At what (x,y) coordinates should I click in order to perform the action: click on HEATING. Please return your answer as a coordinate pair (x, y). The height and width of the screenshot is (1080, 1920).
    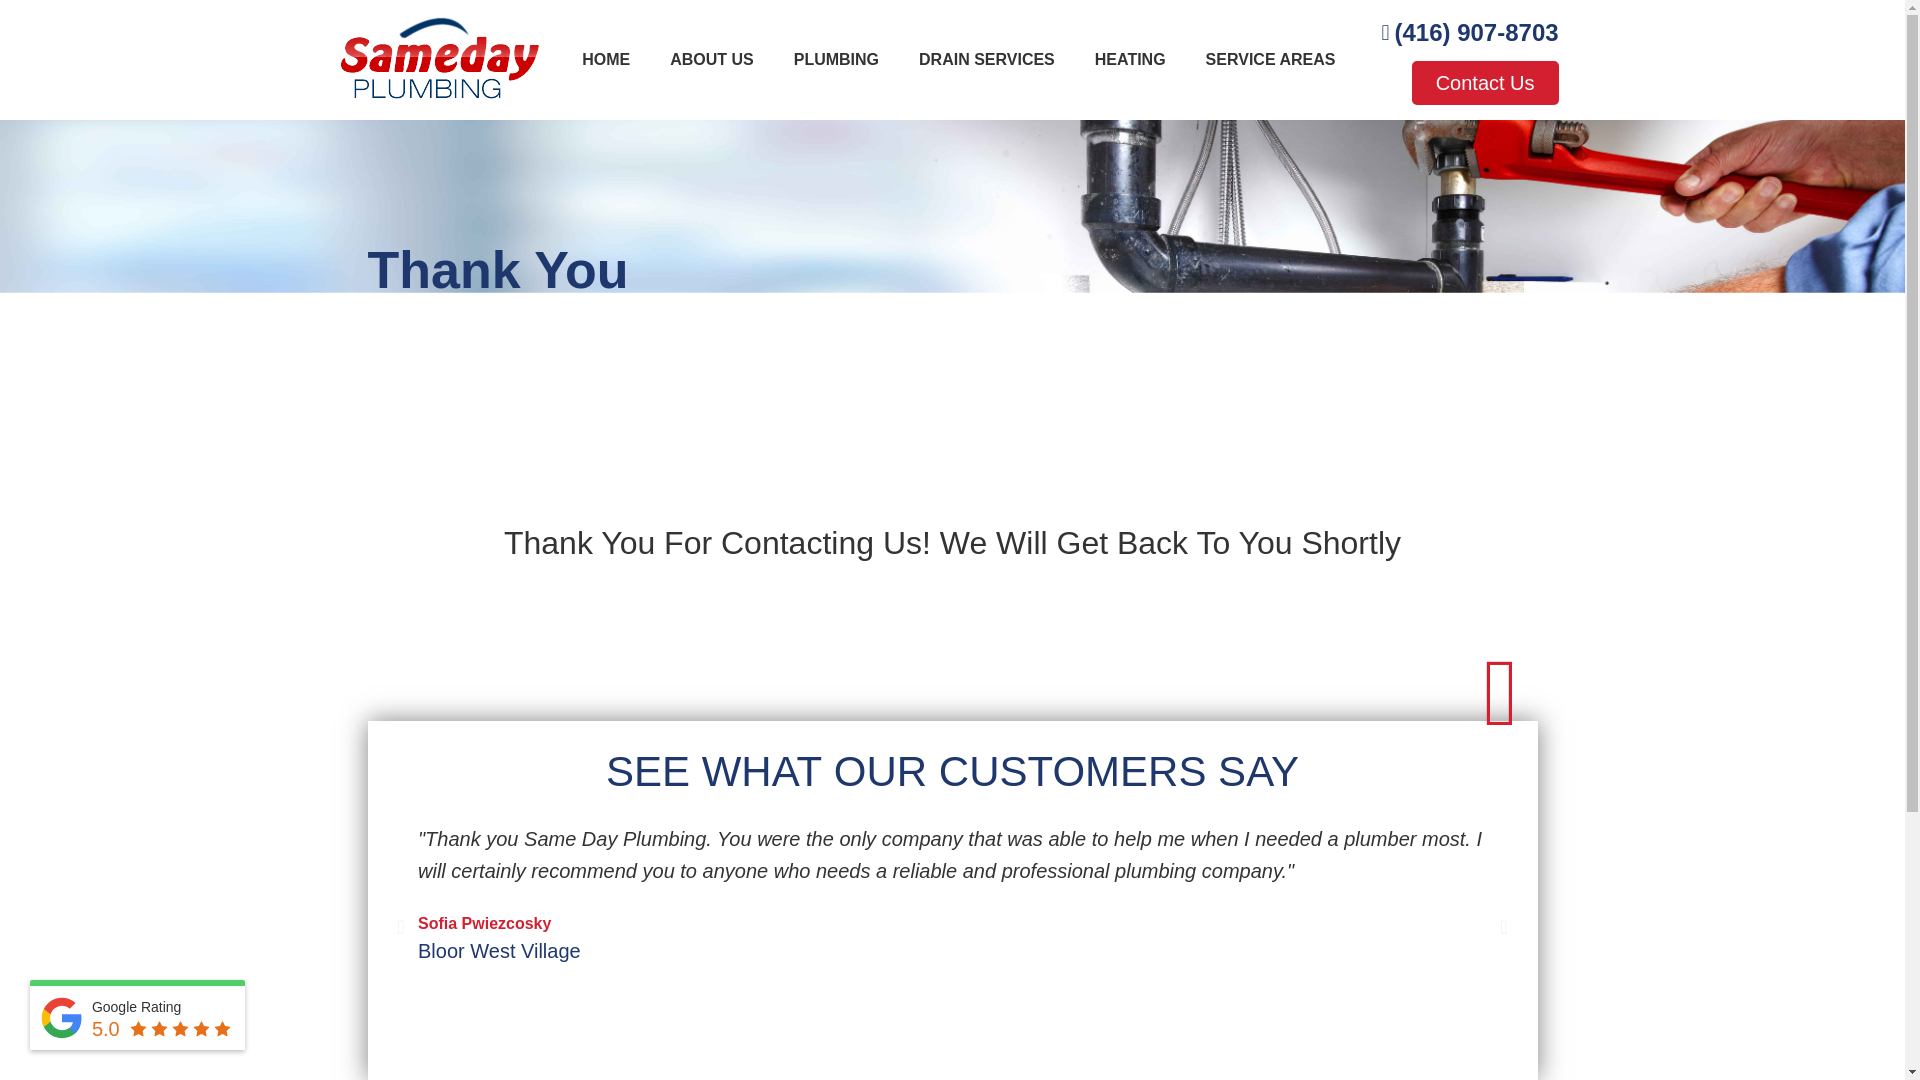
    Looking at the image, I should click on (1130, 60).